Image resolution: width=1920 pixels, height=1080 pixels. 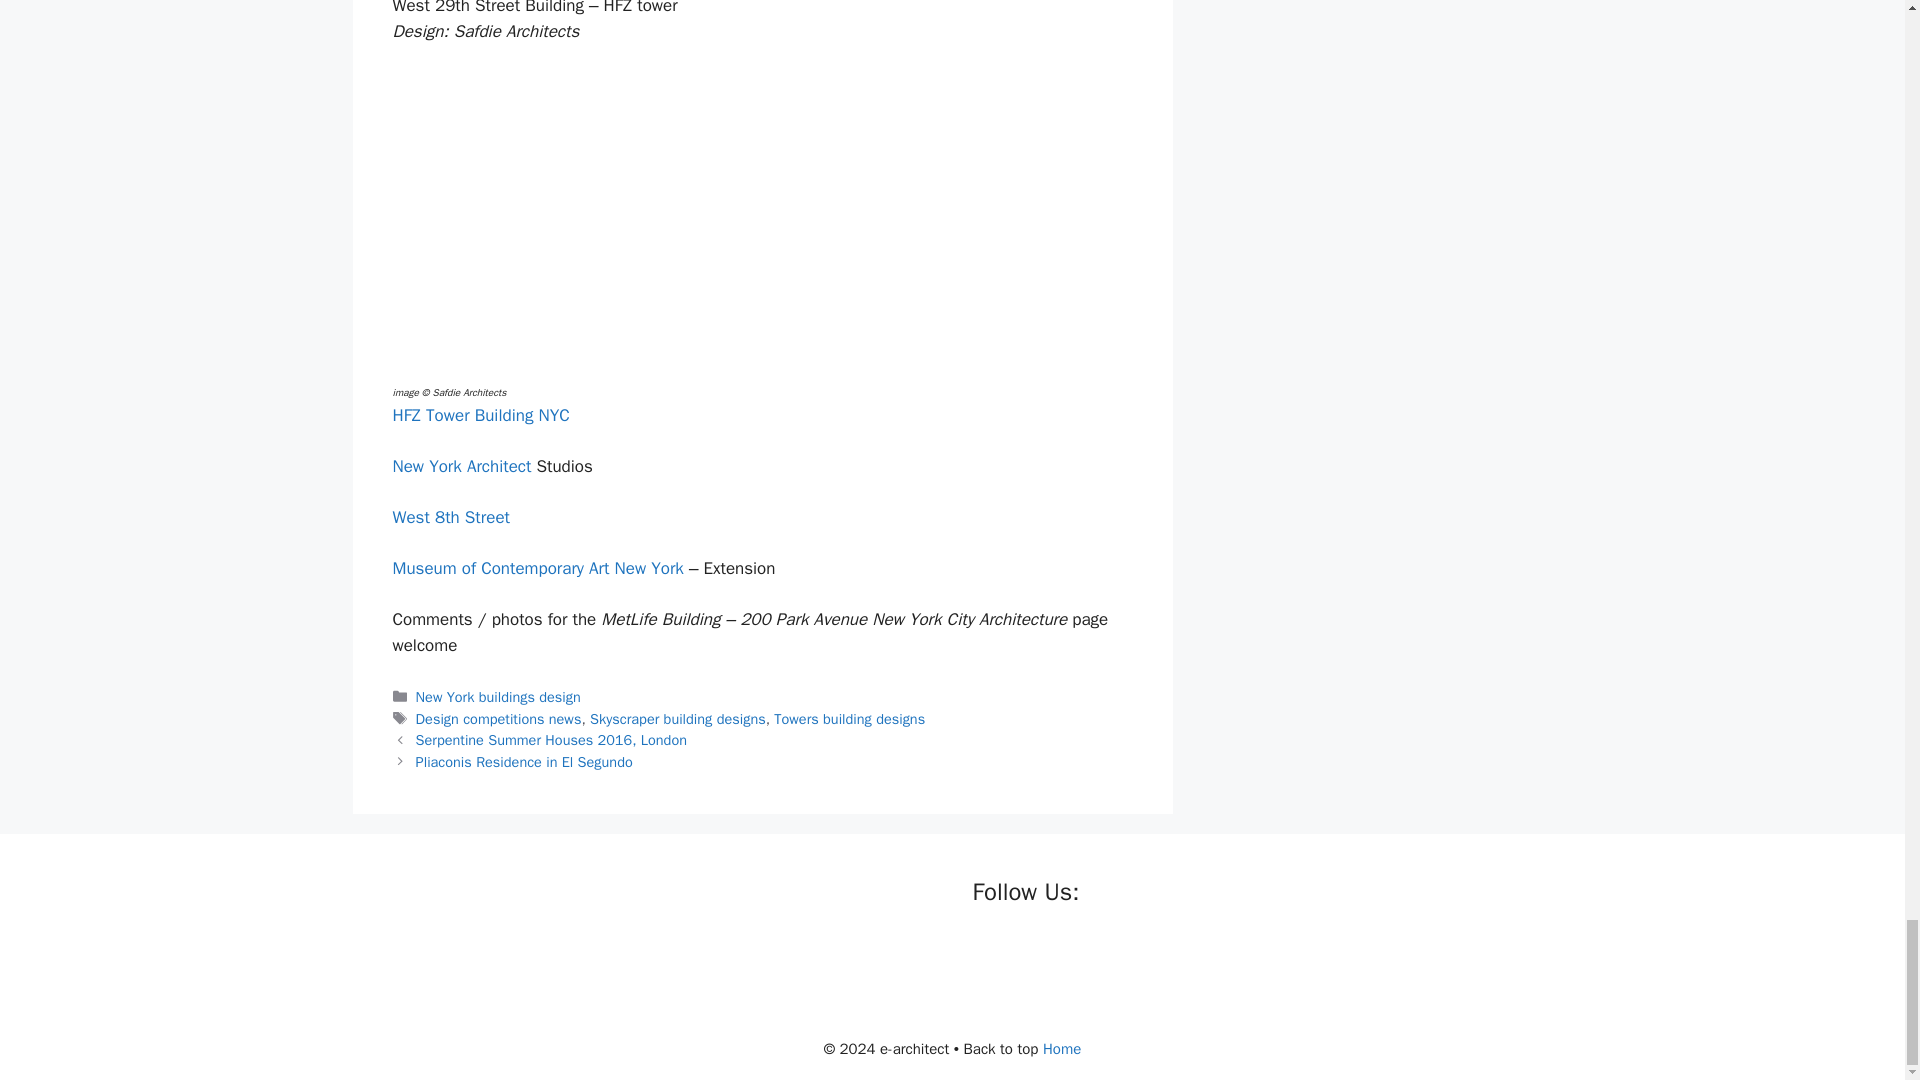 What do you see at coordinates (1070, 952) in the screenshot?
I see `linkedin` at bounding box center [1070, 952].